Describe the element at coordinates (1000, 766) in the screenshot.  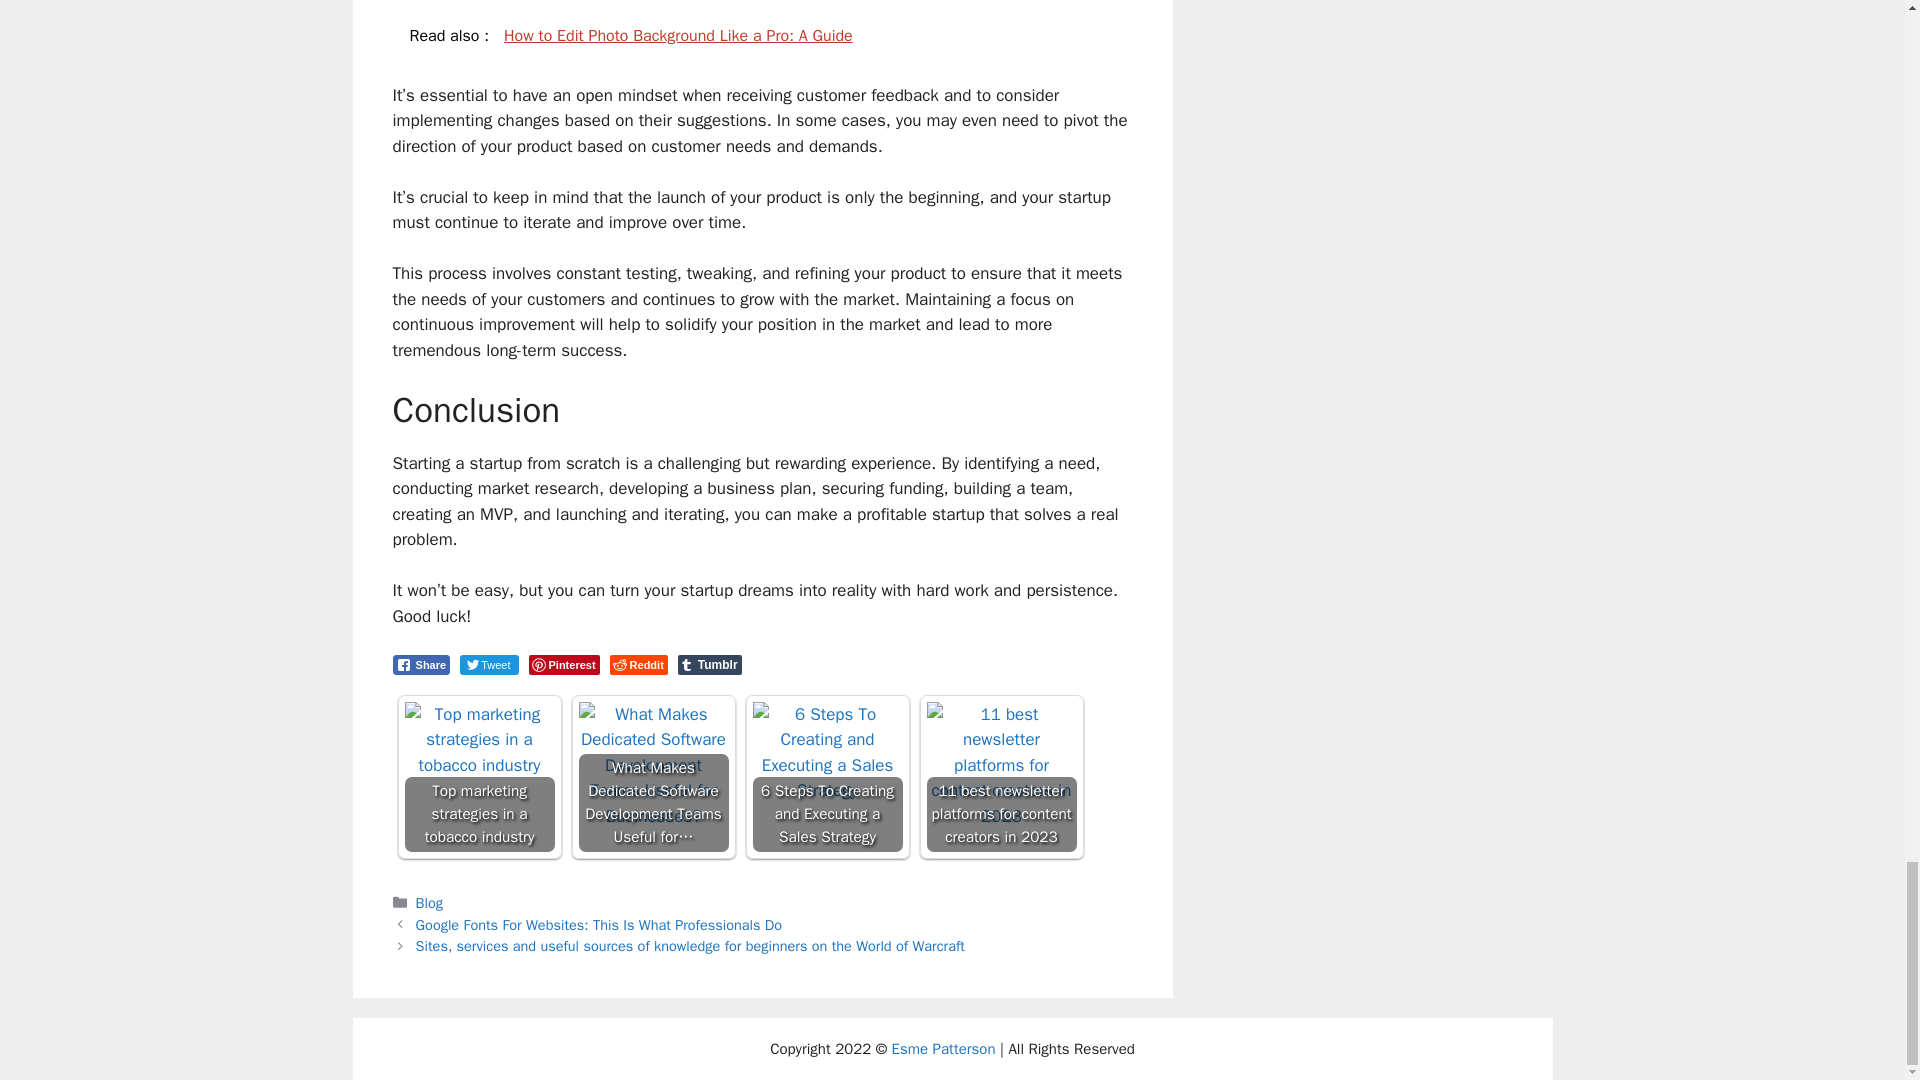
I see `11 best newsletter platforms for content creators in 2023` at that location.